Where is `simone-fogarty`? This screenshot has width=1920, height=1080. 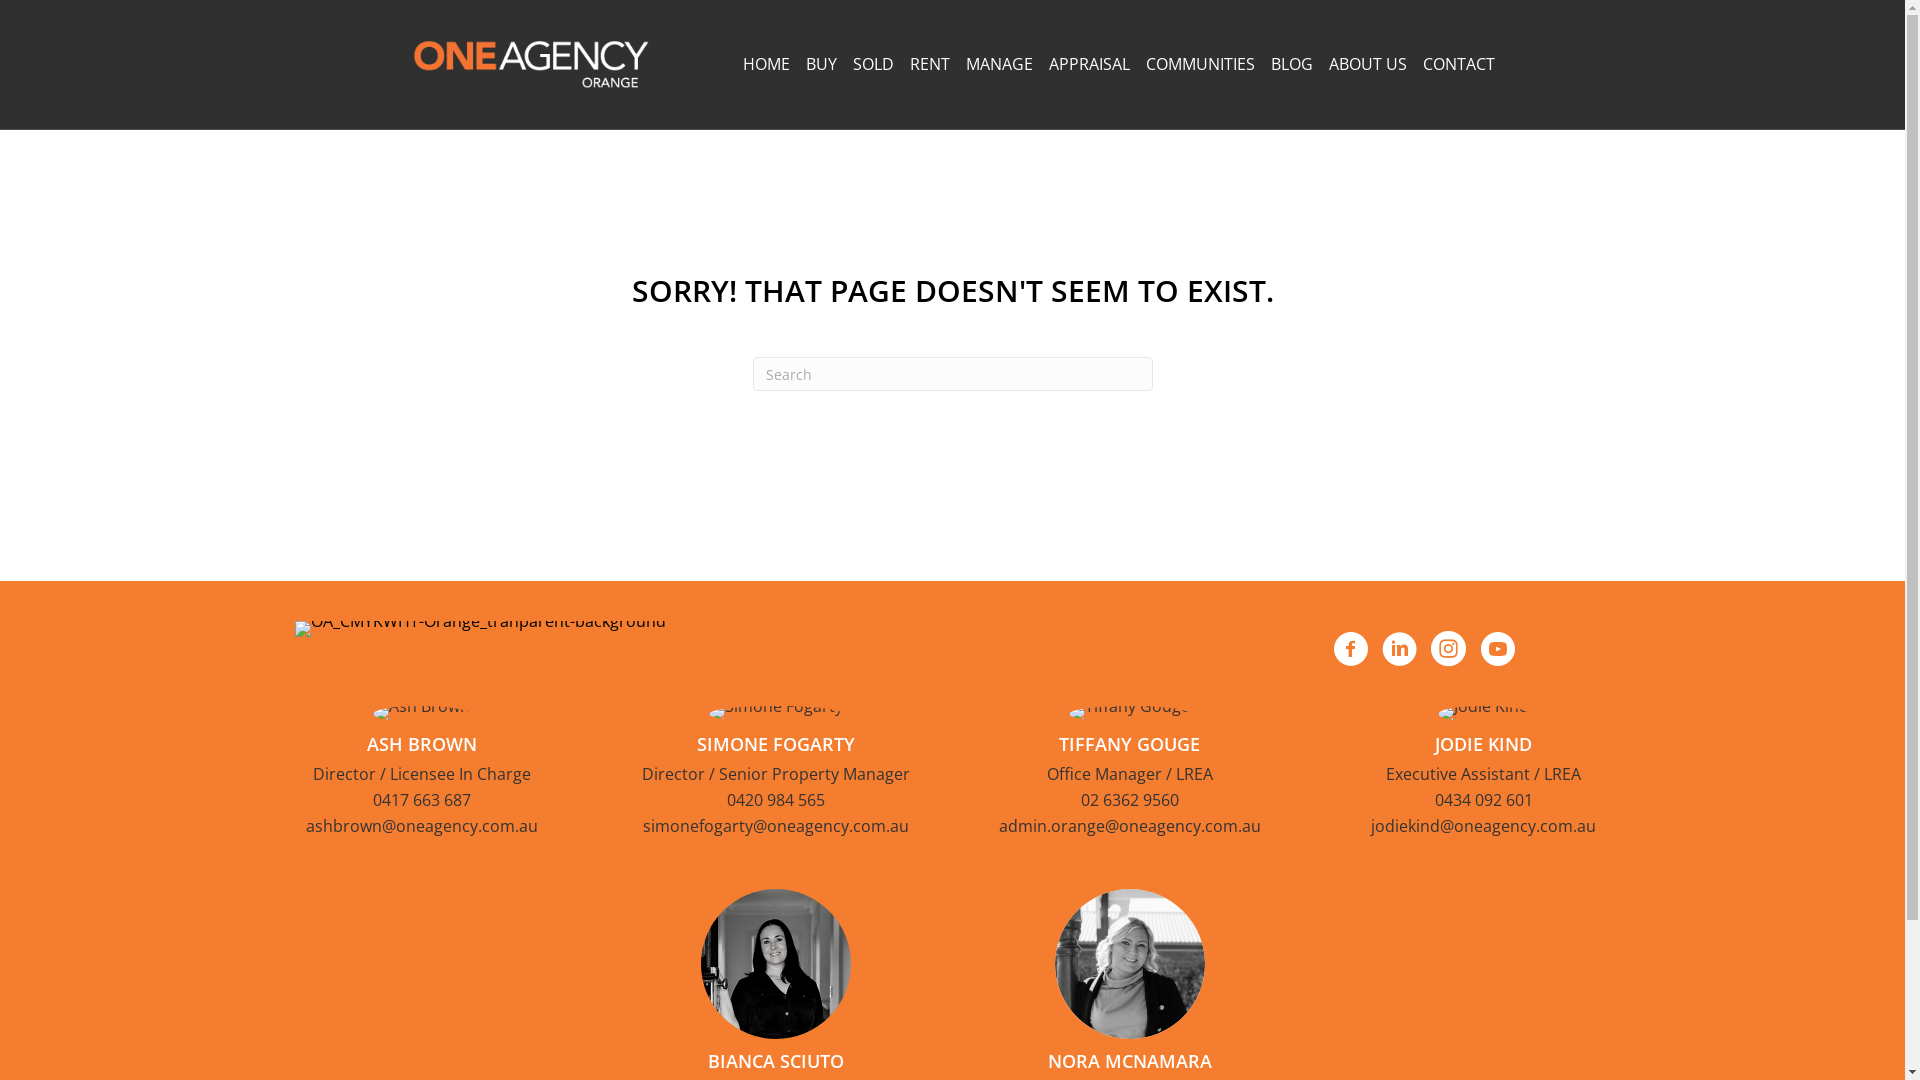 simone-fogarty is located at coordinates (775, 714).